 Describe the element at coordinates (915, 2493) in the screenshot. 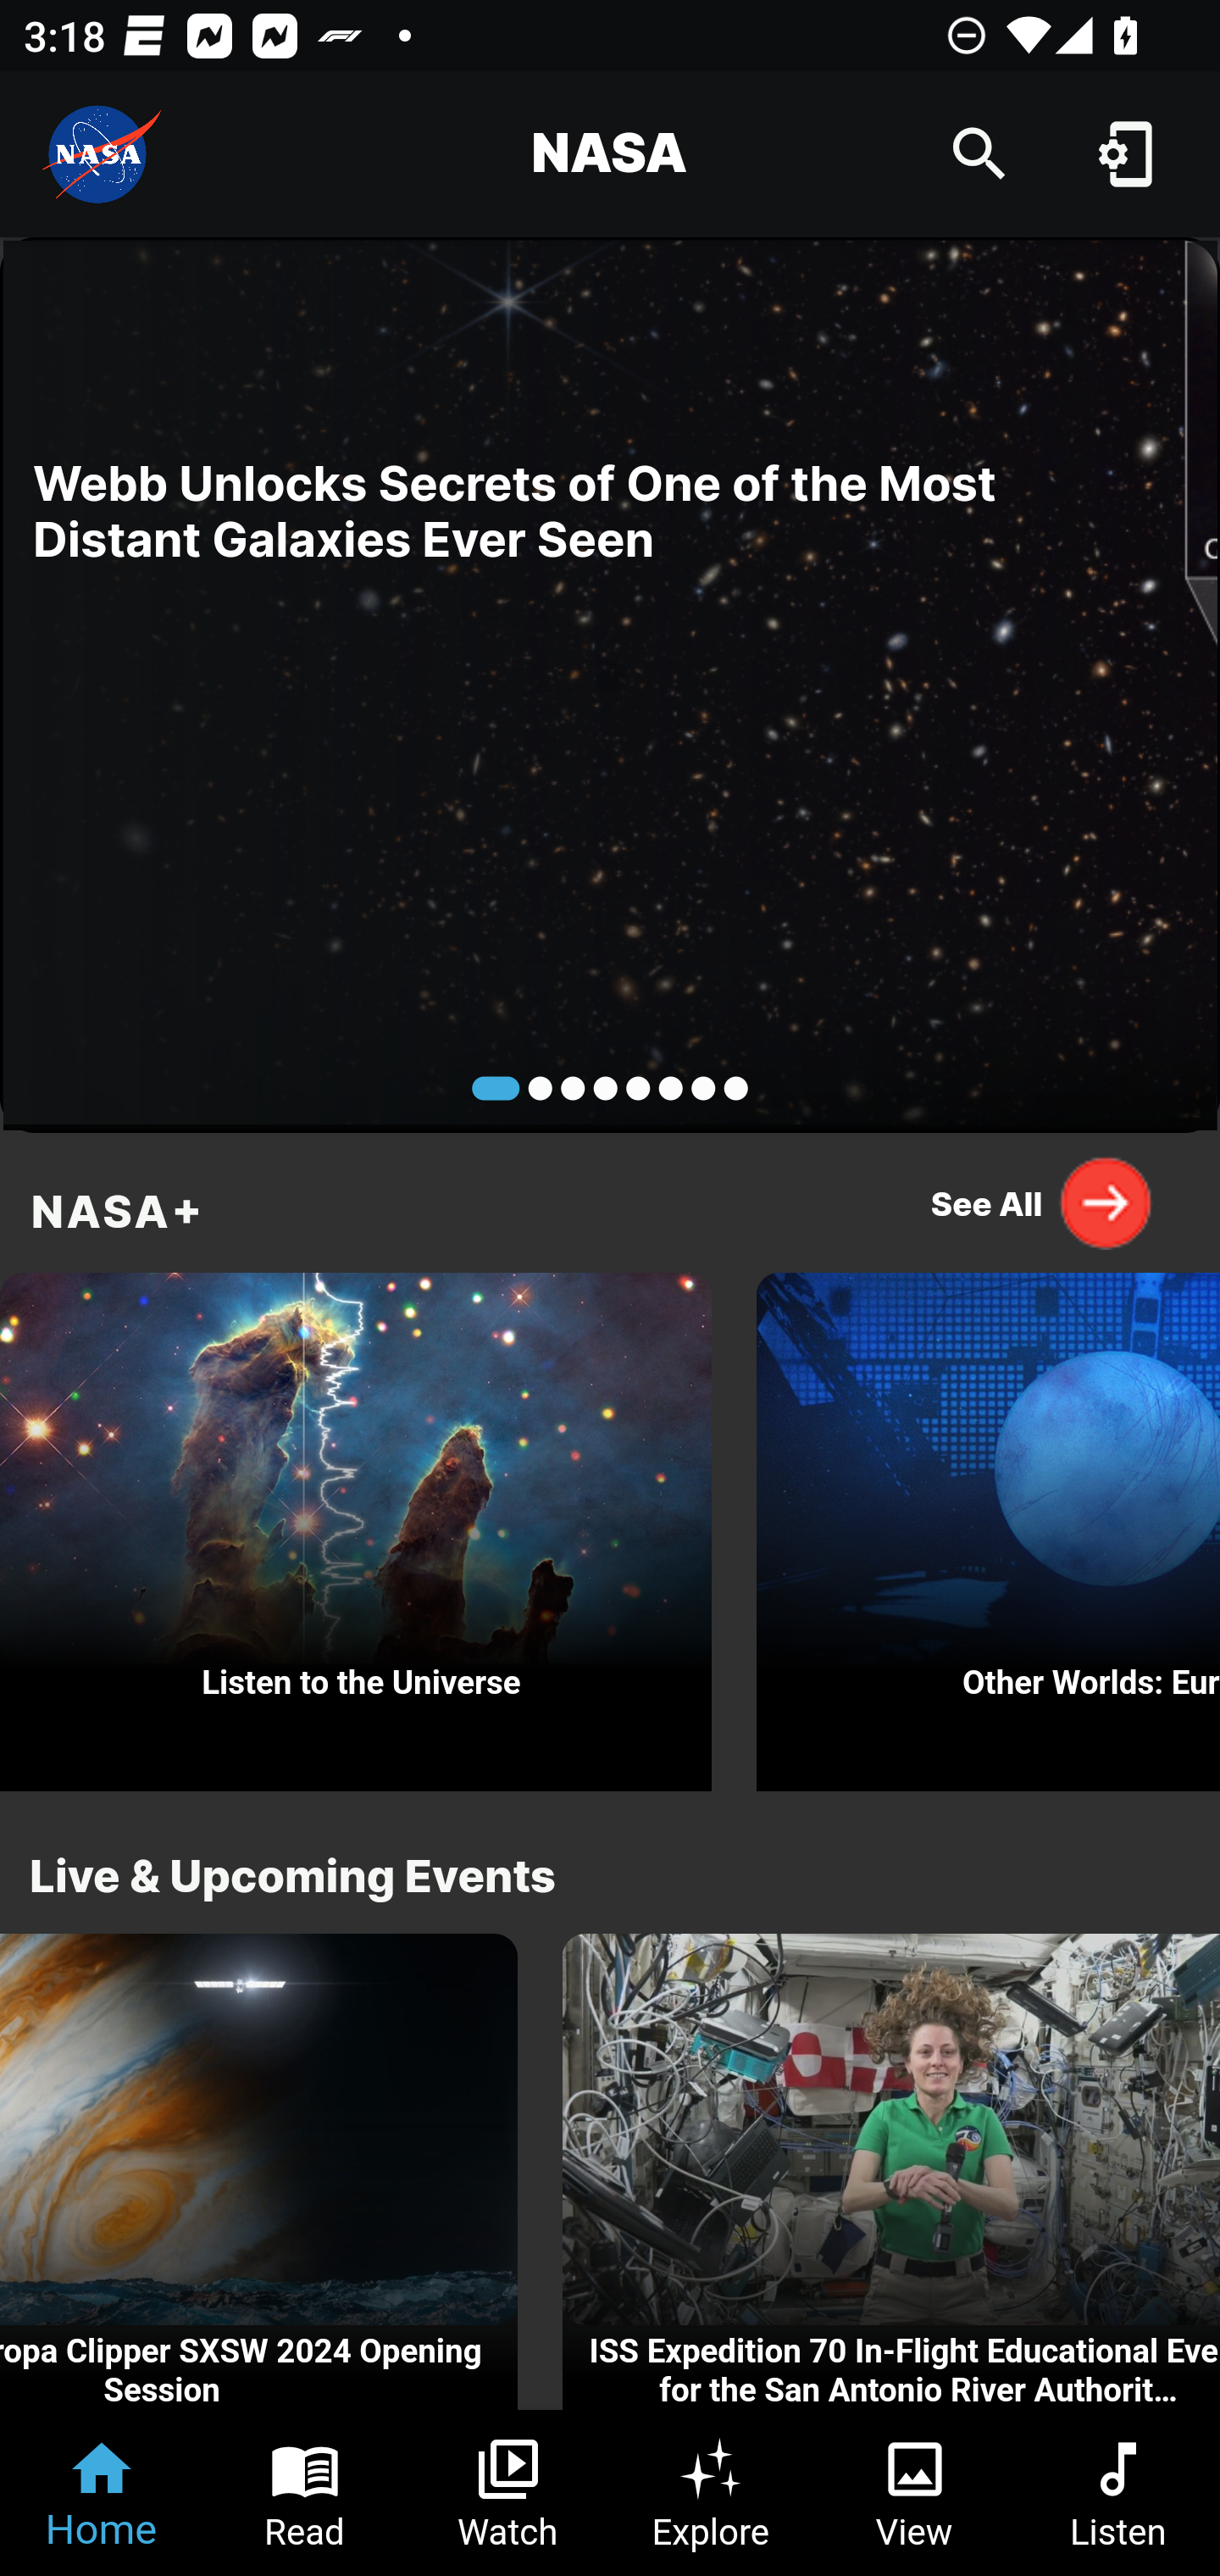

I see `View
Tab 5 of 6` at that location.